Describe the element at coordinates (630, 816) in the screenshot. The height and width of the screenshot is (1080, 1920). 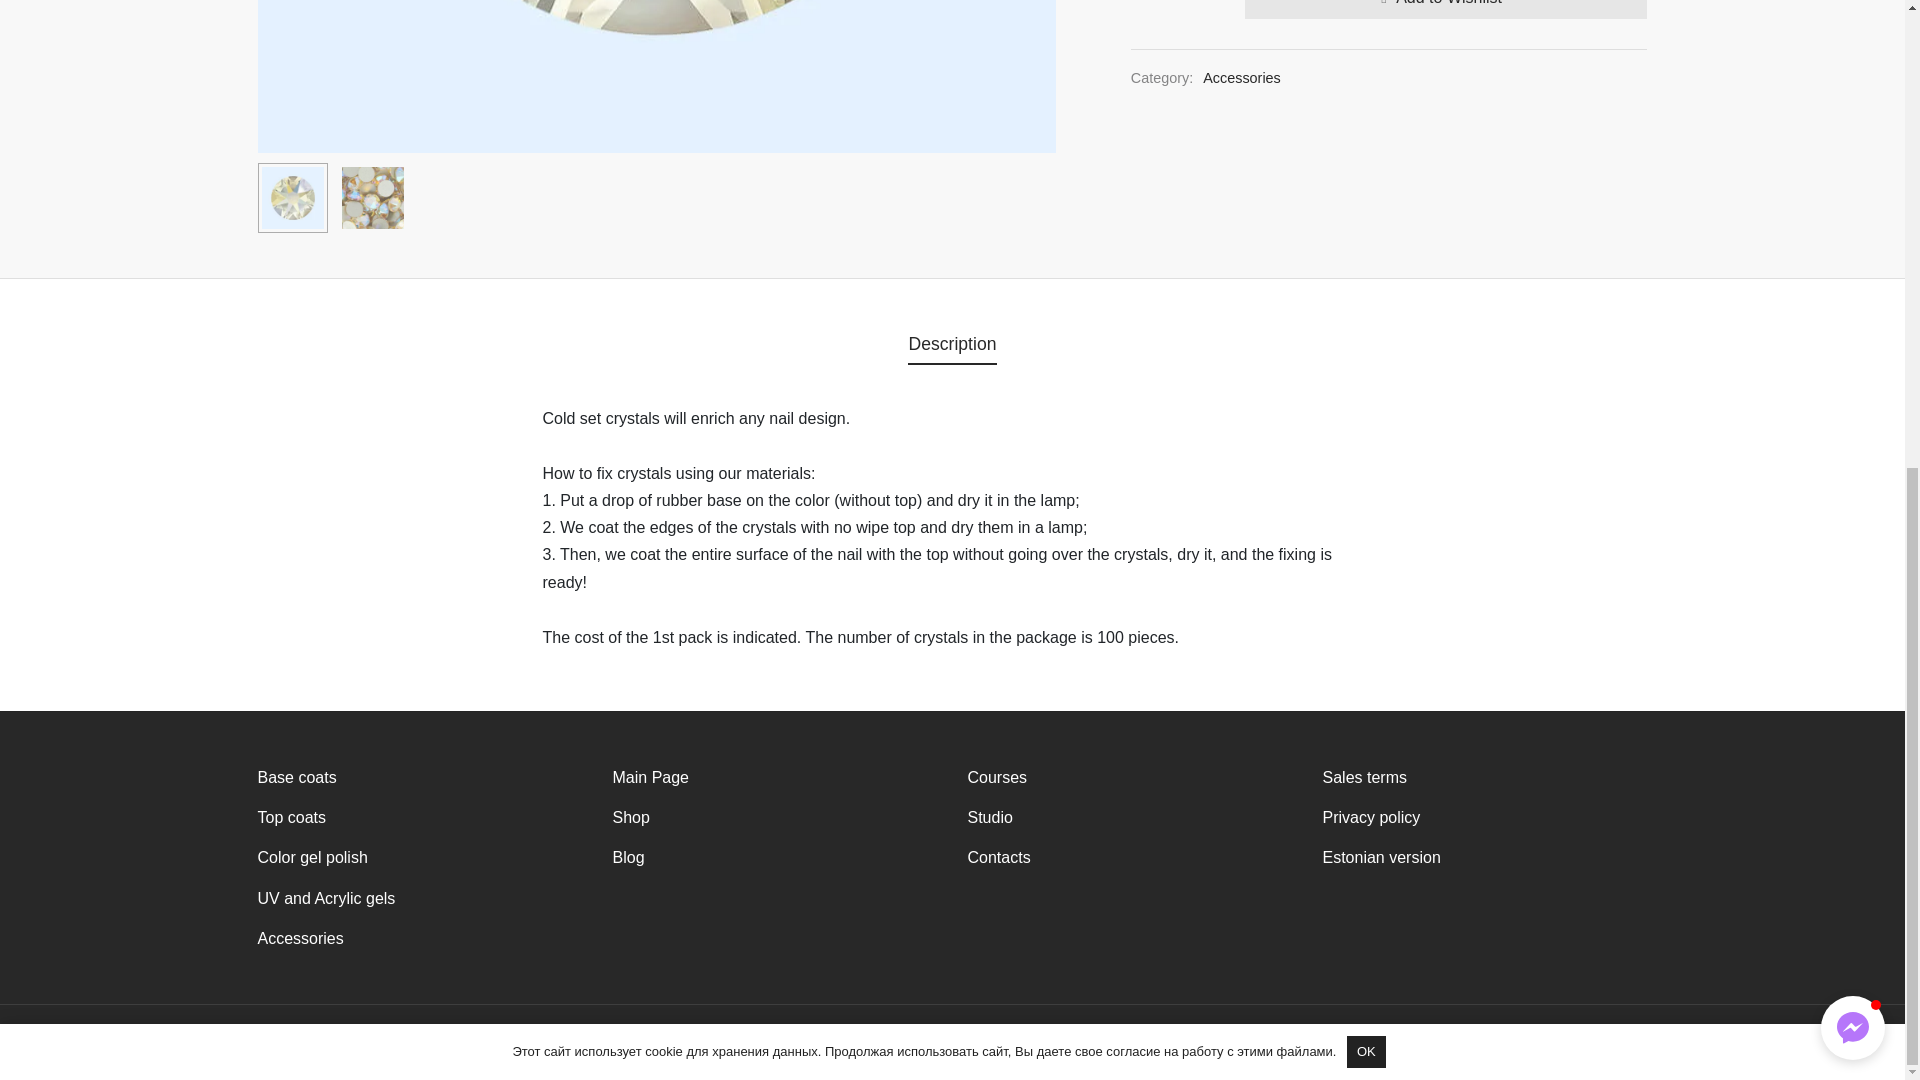
I see `Shop` at that location.